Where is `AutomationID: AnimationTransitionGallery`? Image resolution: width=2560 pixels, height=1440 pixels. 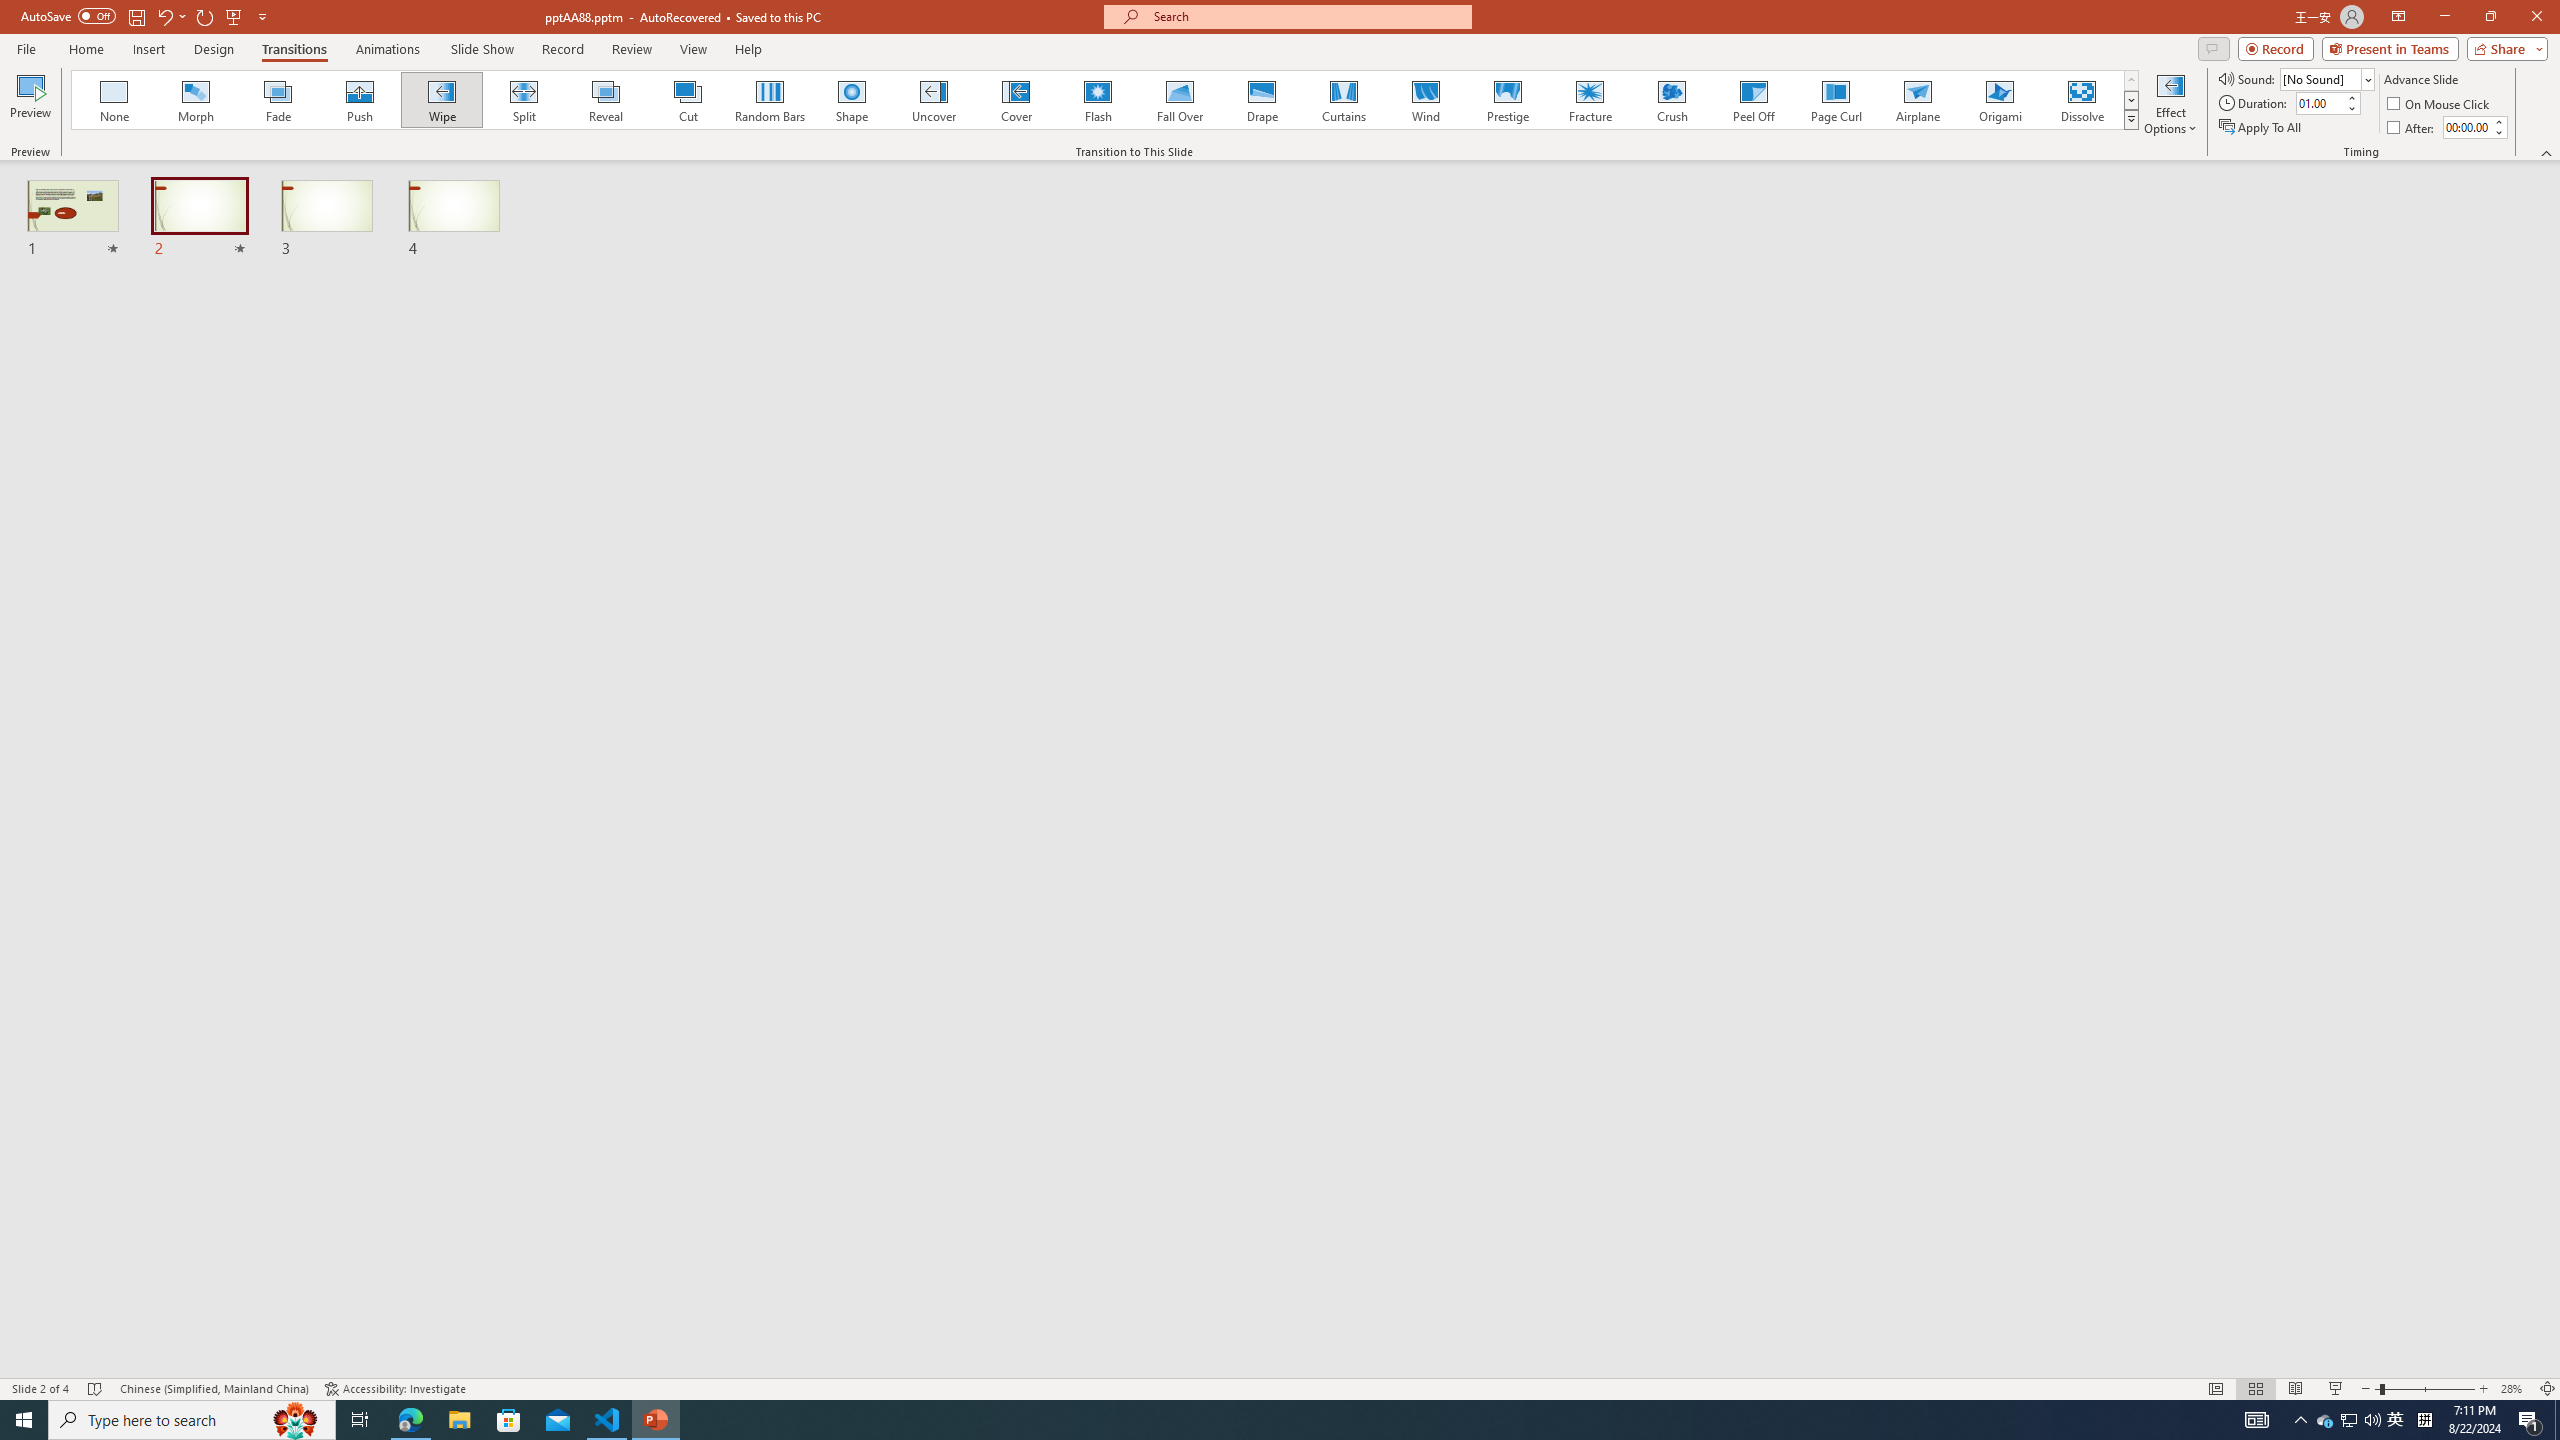 AutomationID: AnimationTransitionGallery is located at coordinates (1106, 100).